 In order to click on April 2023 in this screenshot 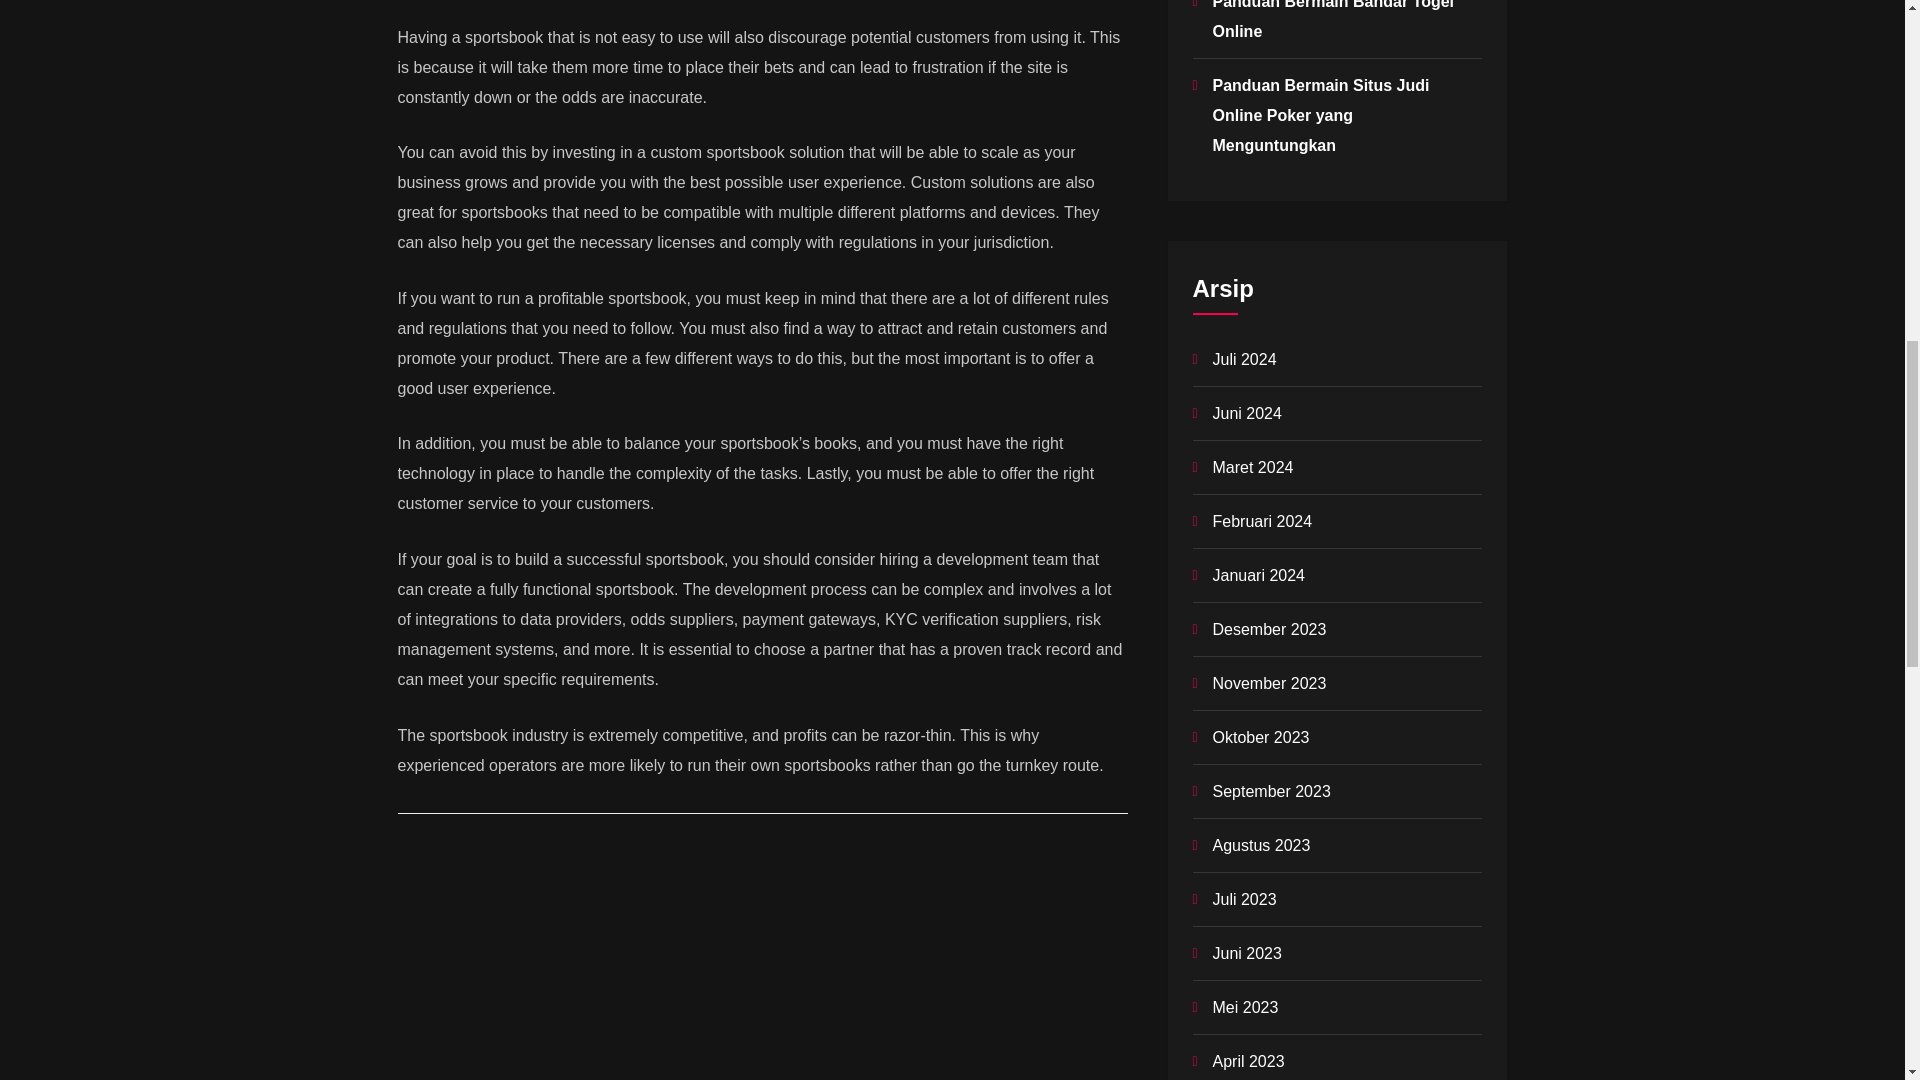, I will do `click(1248, 1062)`.